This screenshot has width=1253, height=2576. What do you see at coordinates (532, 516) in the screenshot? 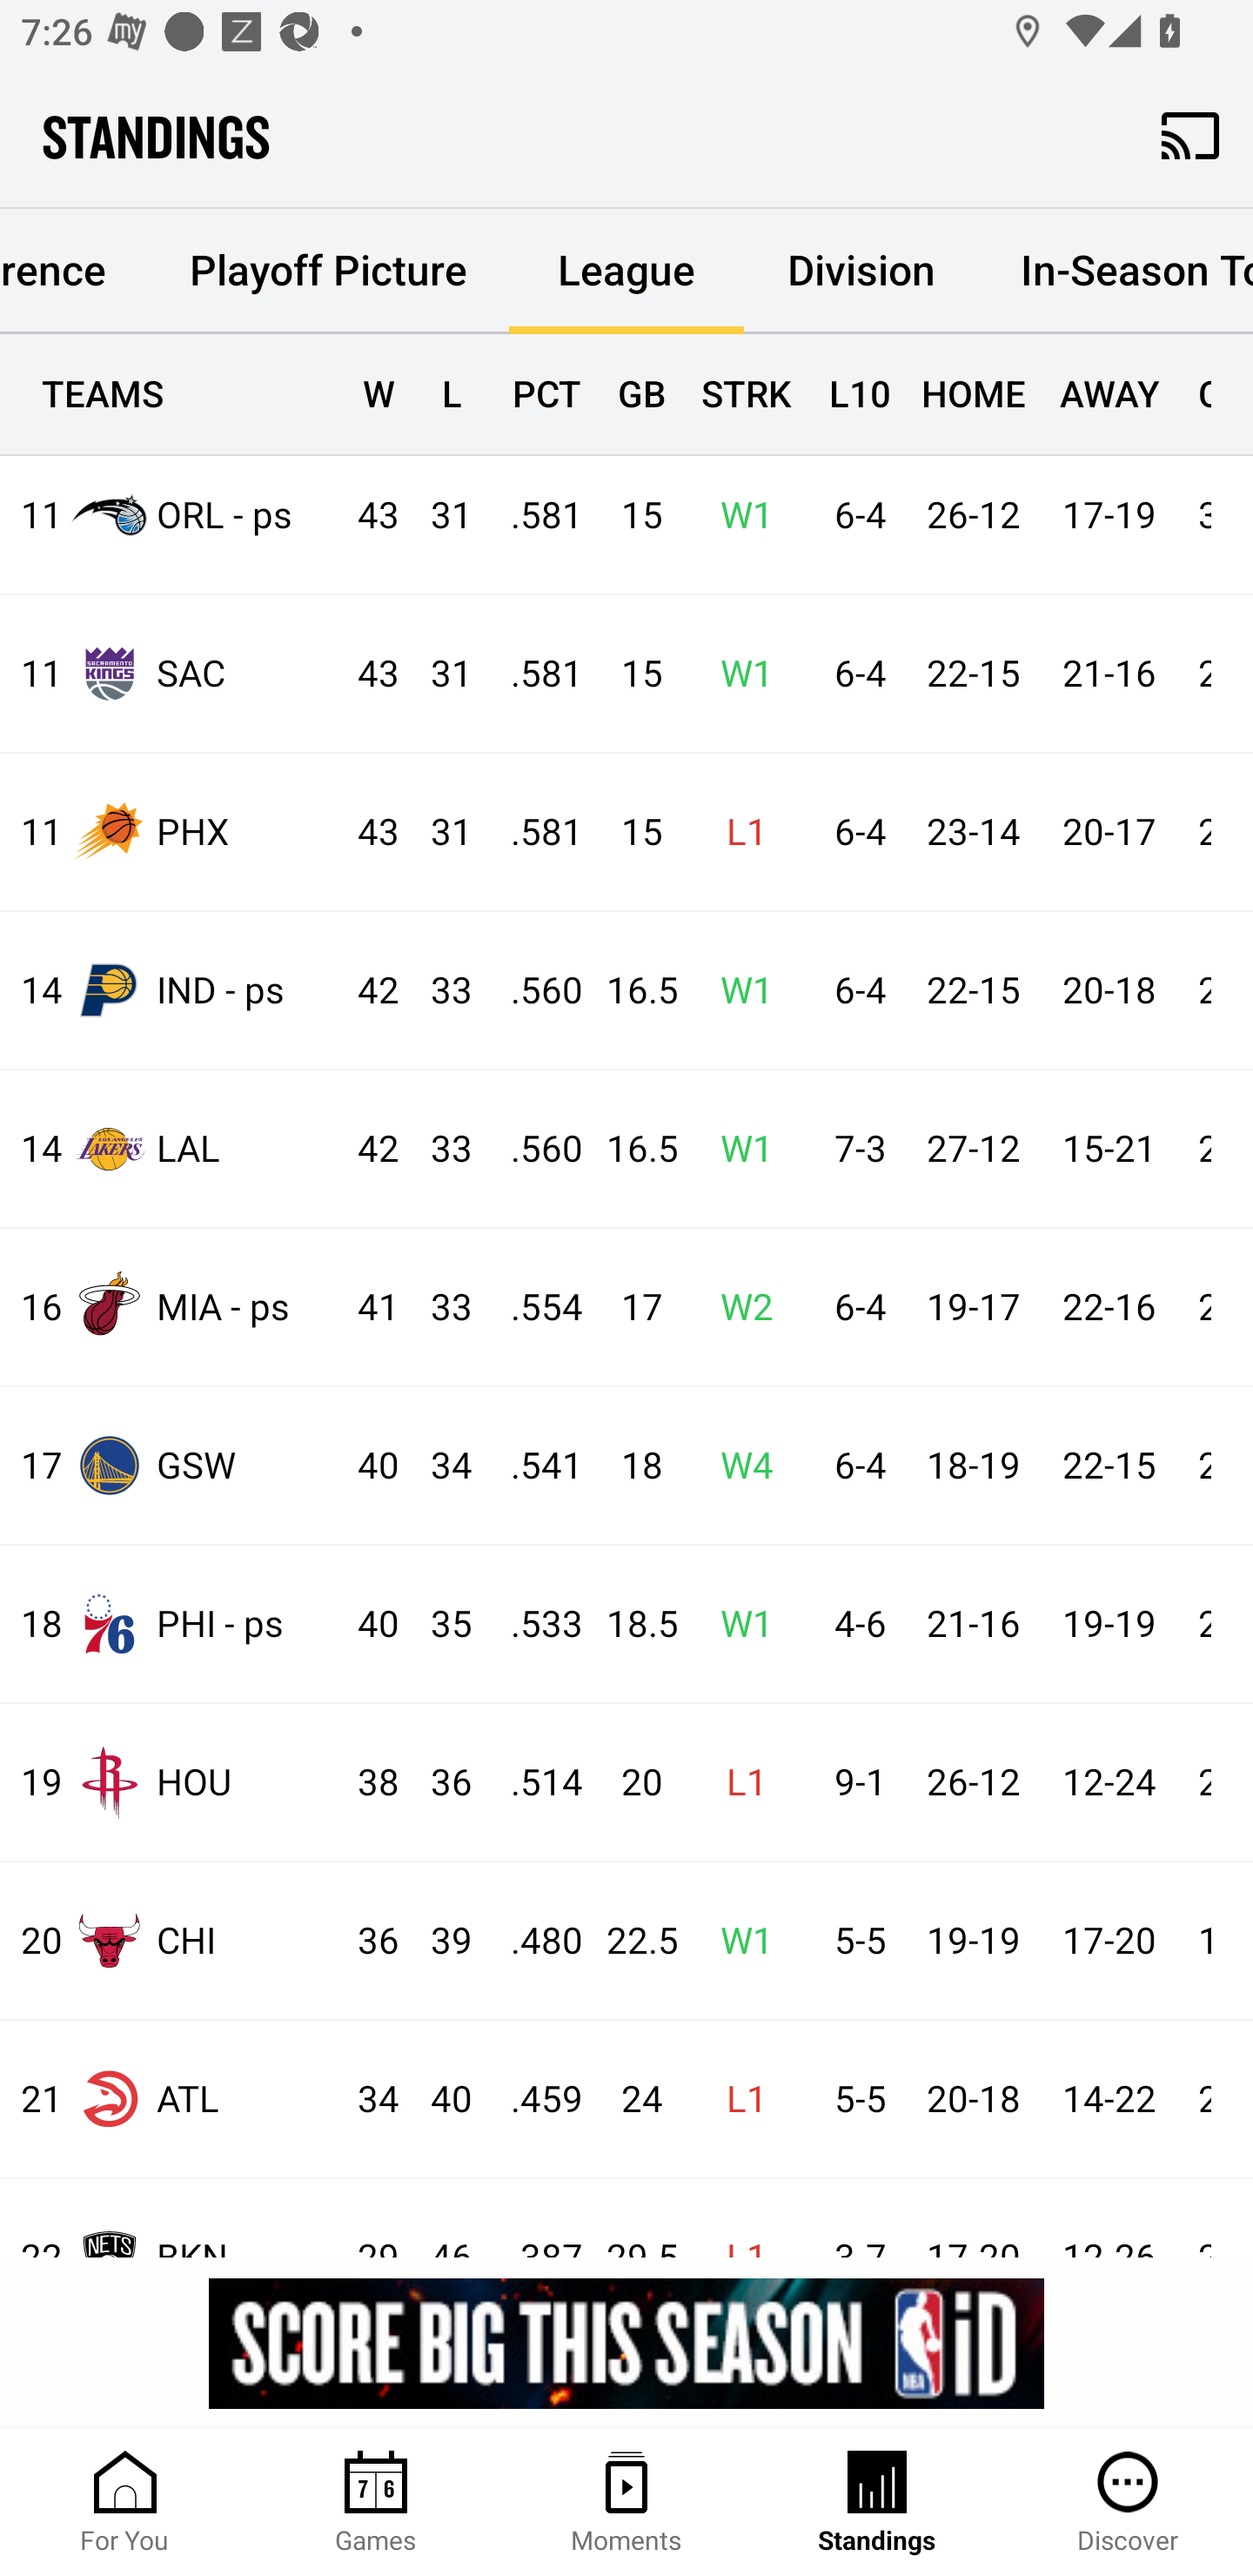
I see `.581` at bounding box center [532, 516].